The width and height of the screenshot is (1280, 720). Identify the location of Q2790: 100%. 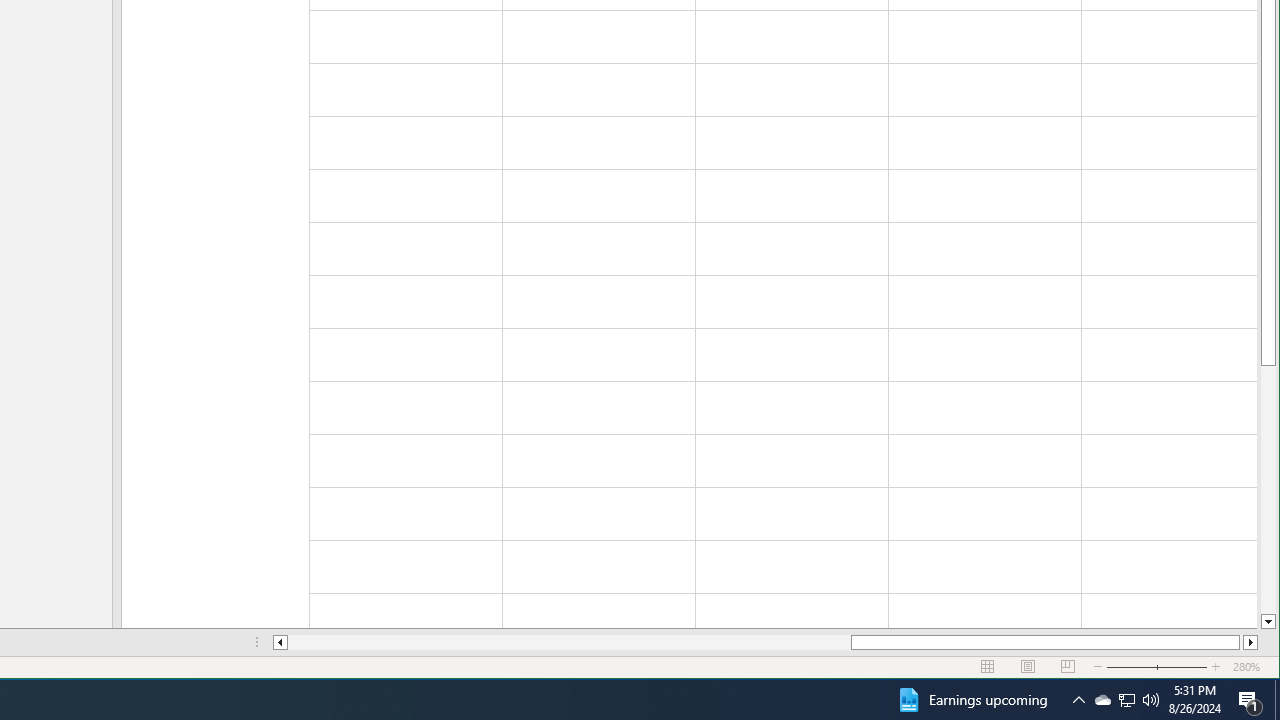
(1151, 700).